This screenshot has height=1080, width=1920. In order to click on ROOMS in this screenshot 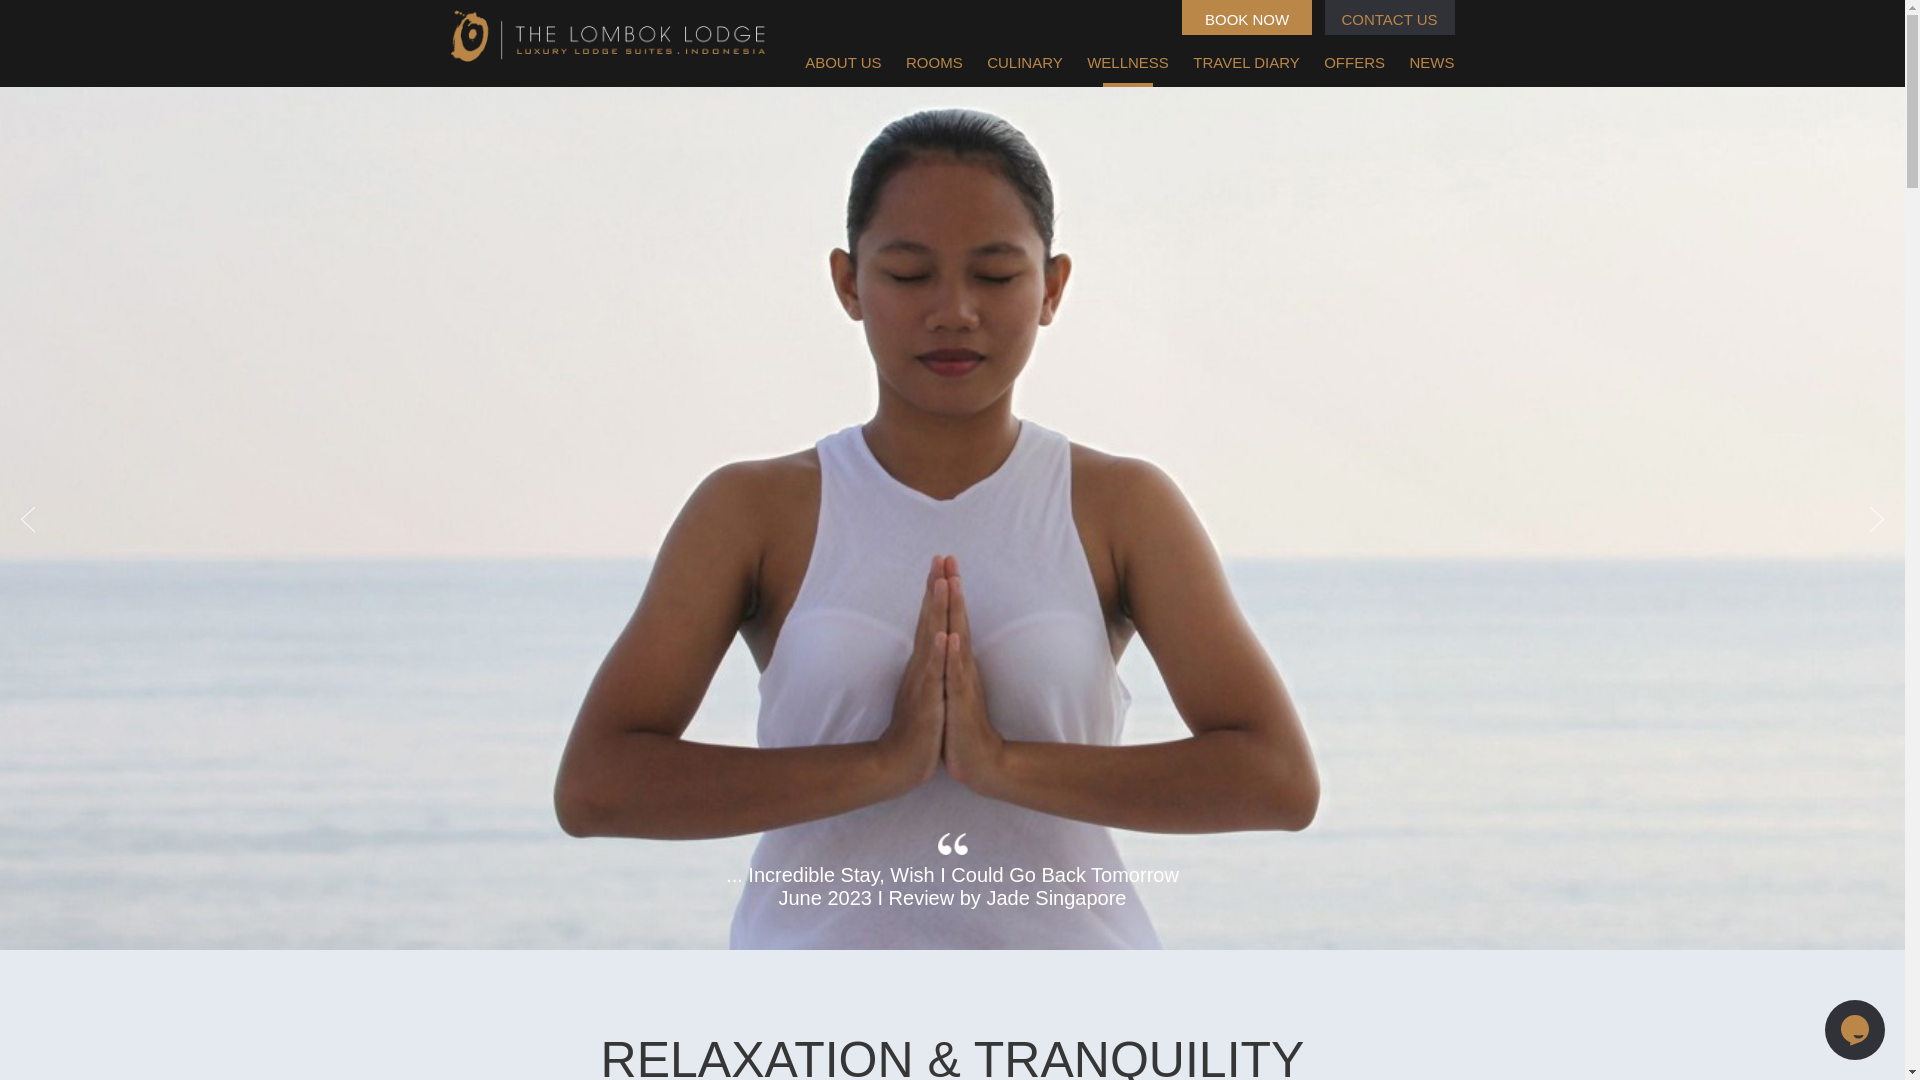, I will do `click(934, 62)`.